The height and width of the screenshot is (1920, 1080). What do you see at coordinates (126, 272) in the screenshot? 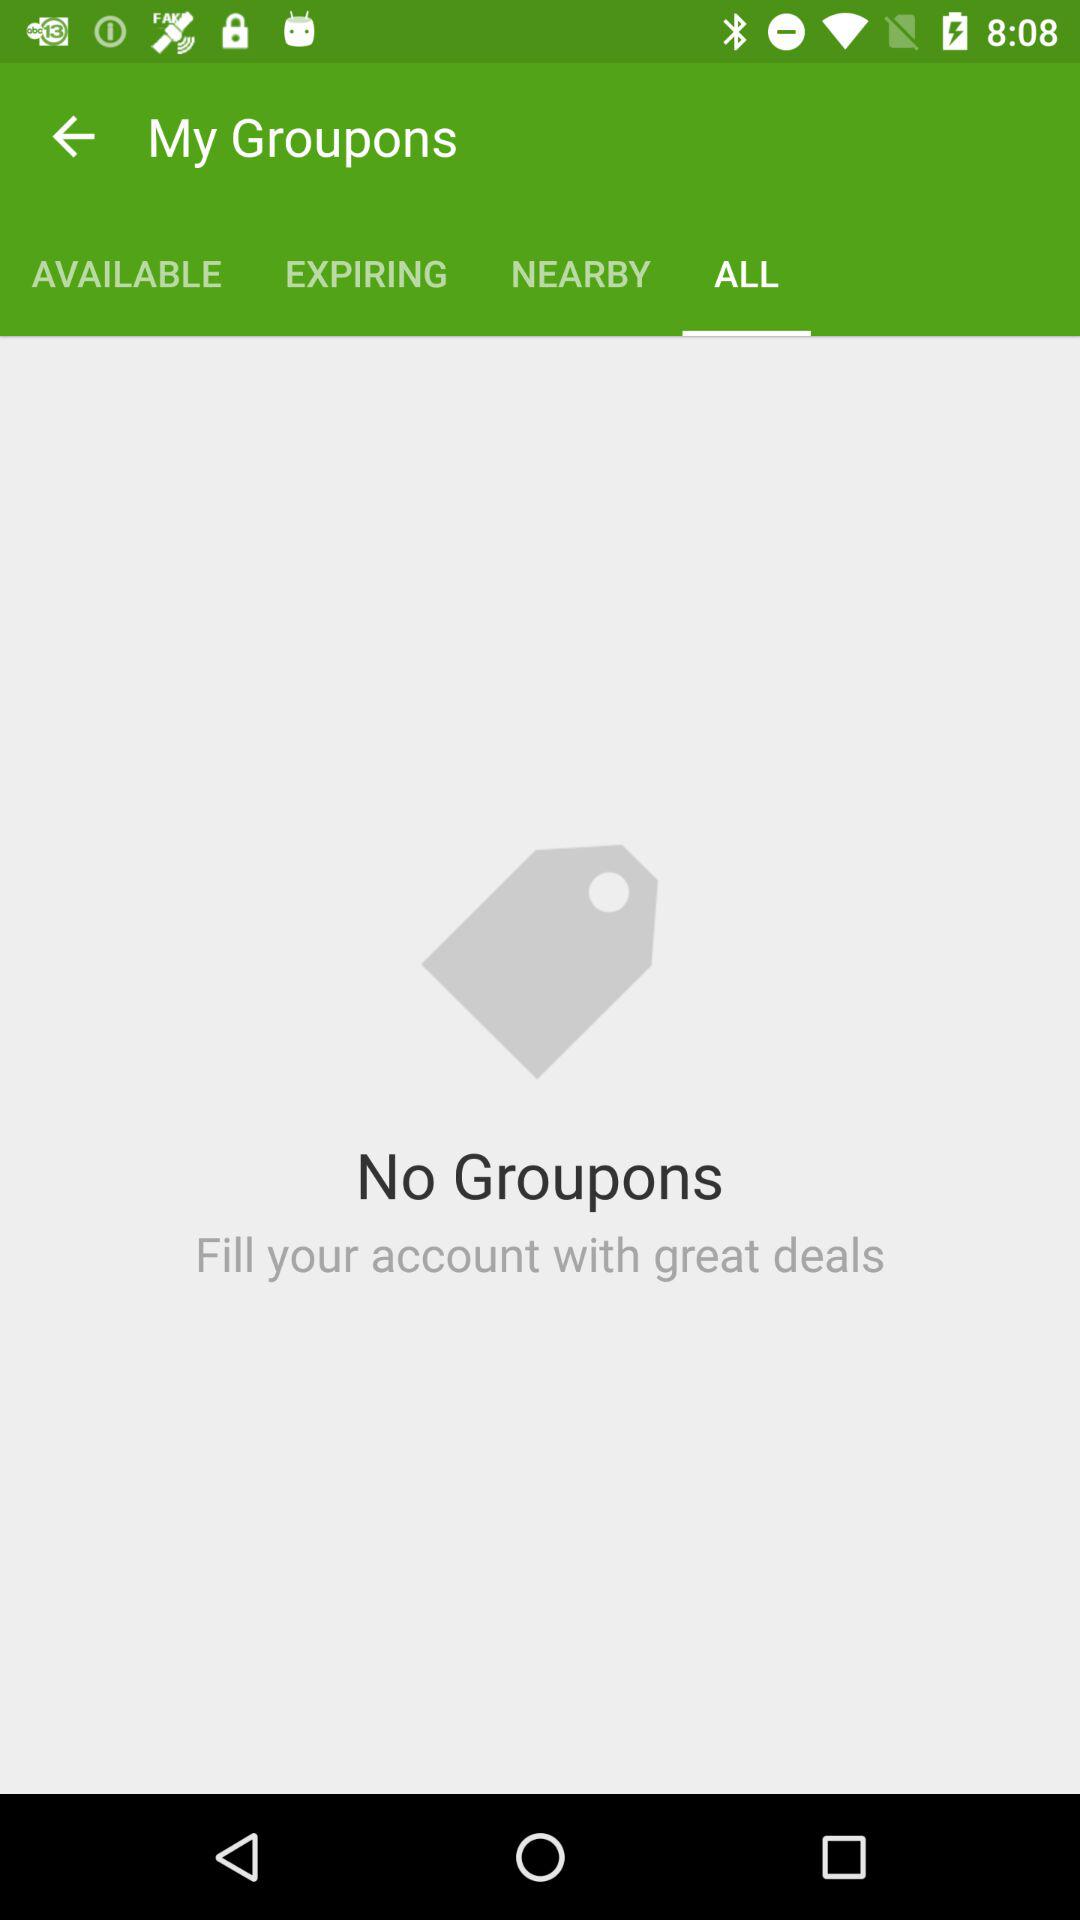
I see `turn on icon to the left of the expiring app` at bounding box center [126, 272].